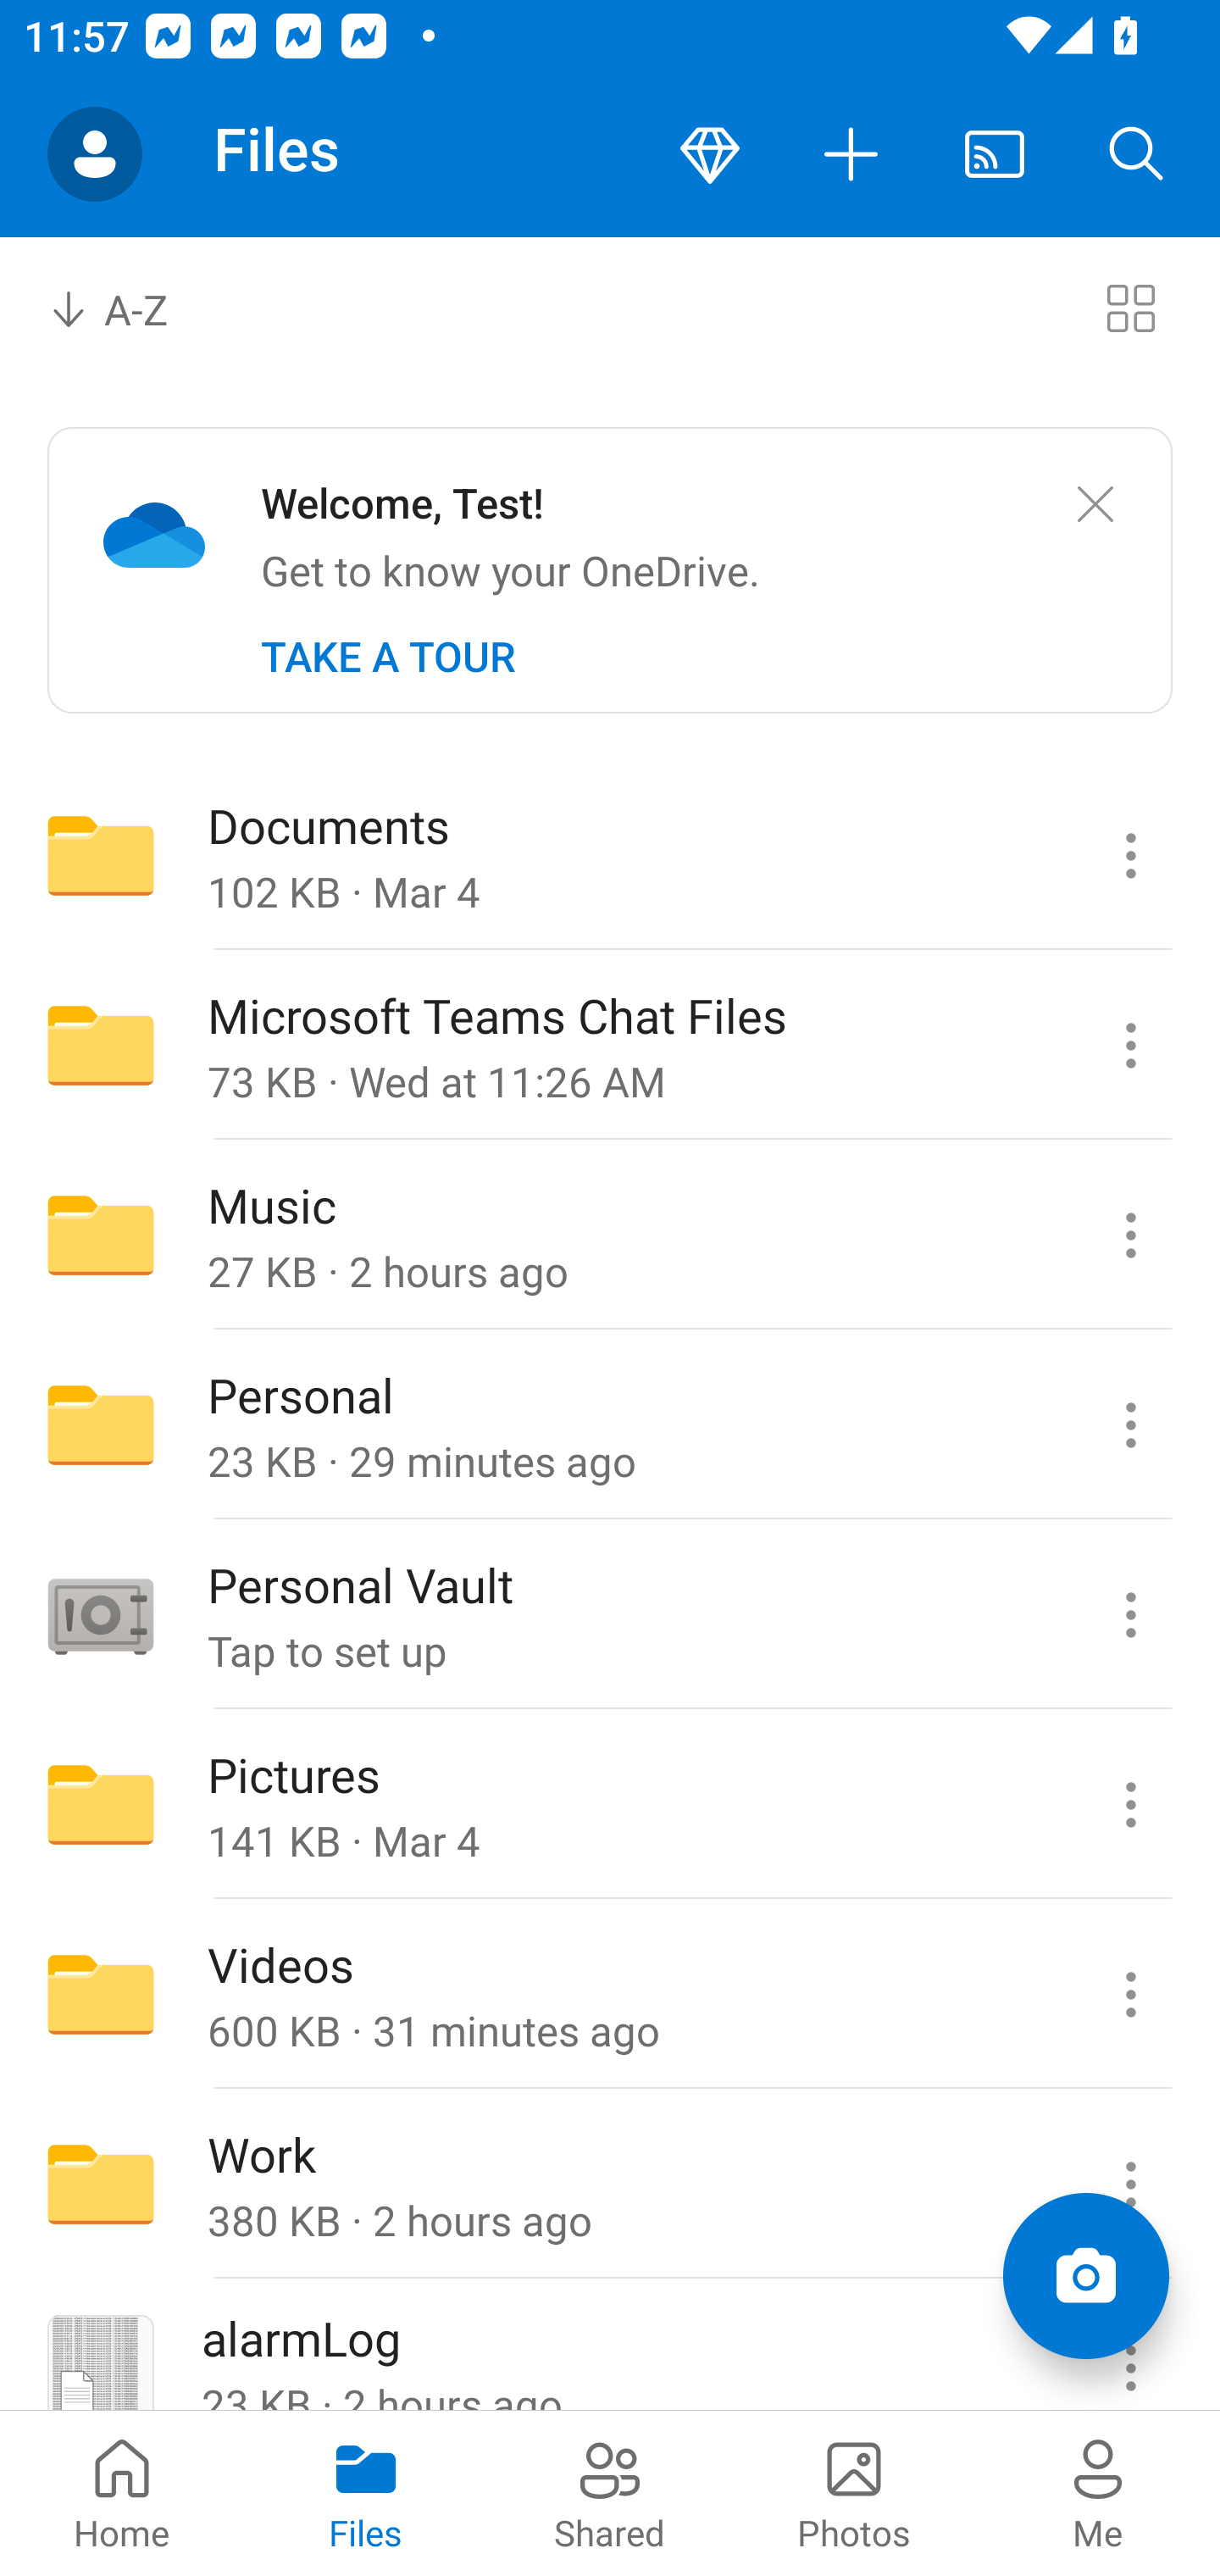  What do you see at coordinates (132, 307) in the screenshot?
I see `A-Z Sort by combo box, sort by name, A to Z` at bounding box center [132, 307].